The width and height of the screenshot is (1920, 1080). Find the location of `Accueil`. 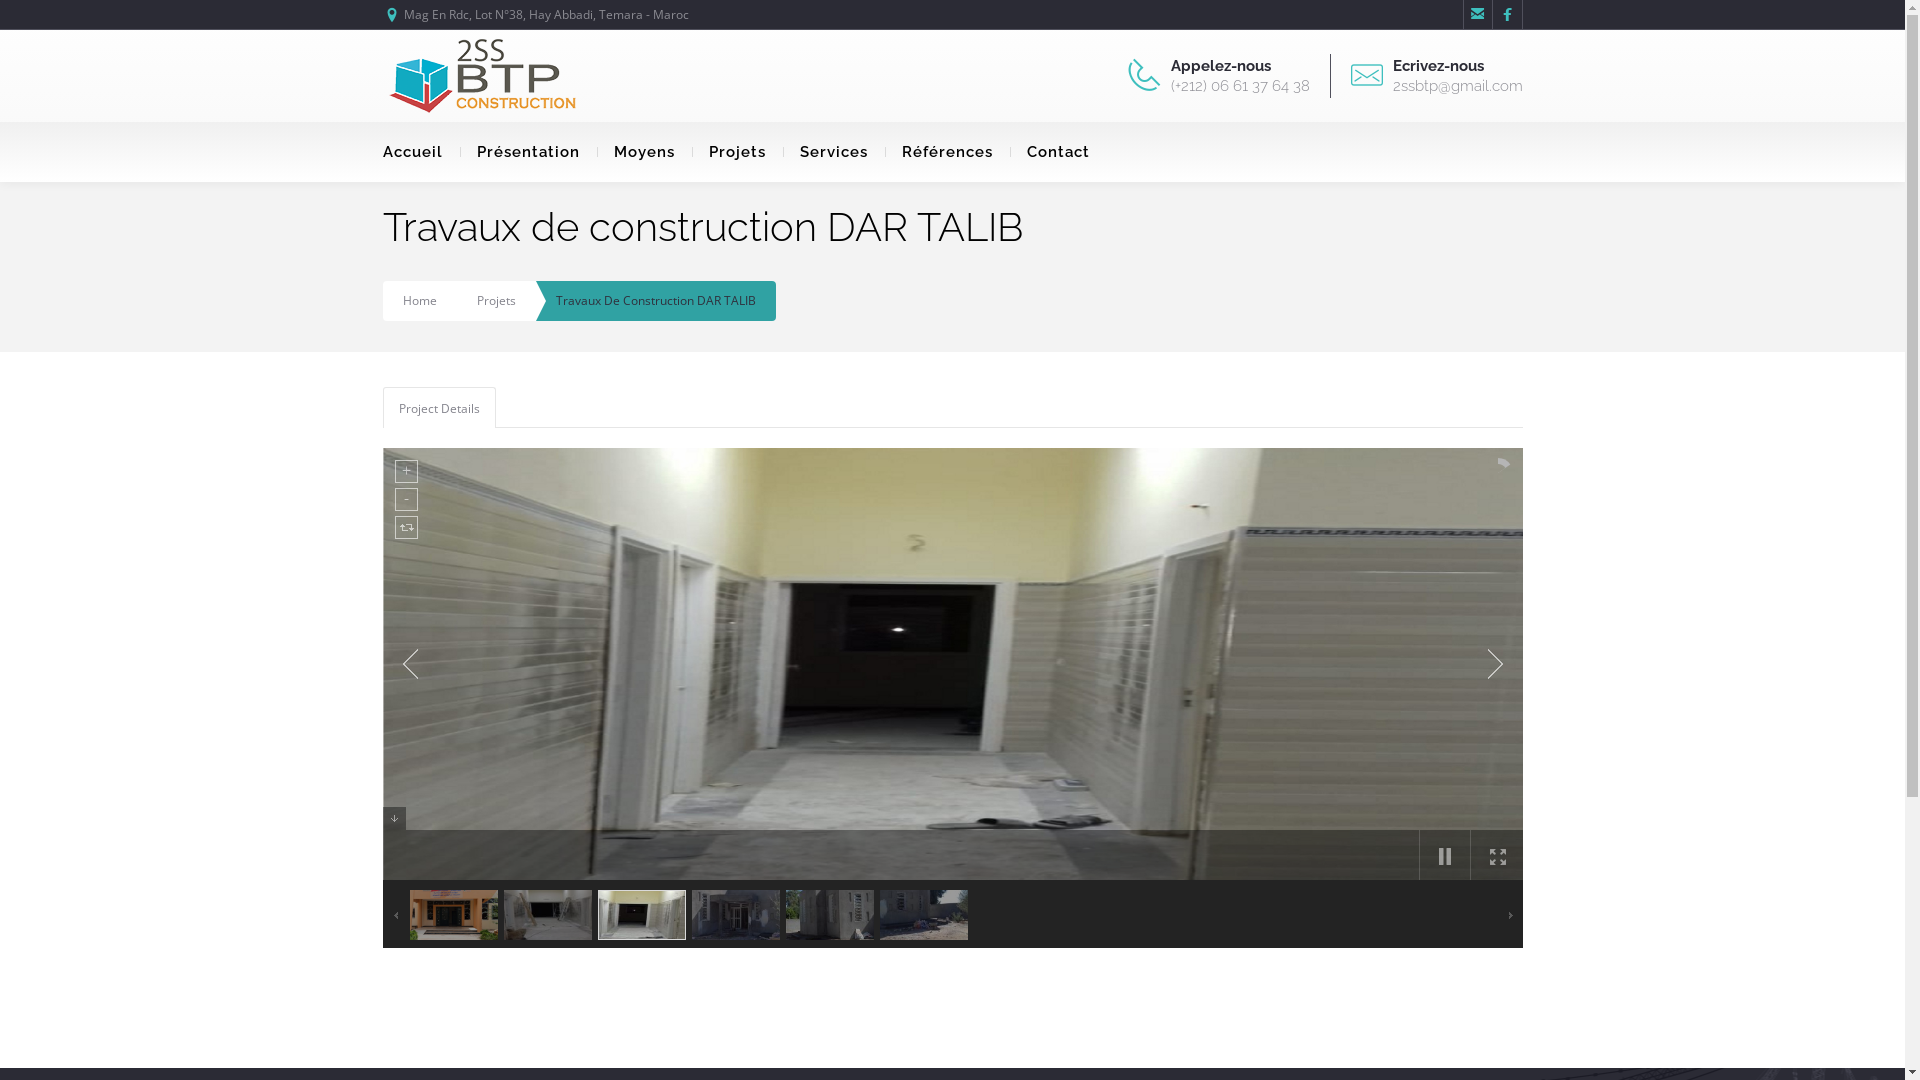

Accueil is located at coordinates (420, 152).